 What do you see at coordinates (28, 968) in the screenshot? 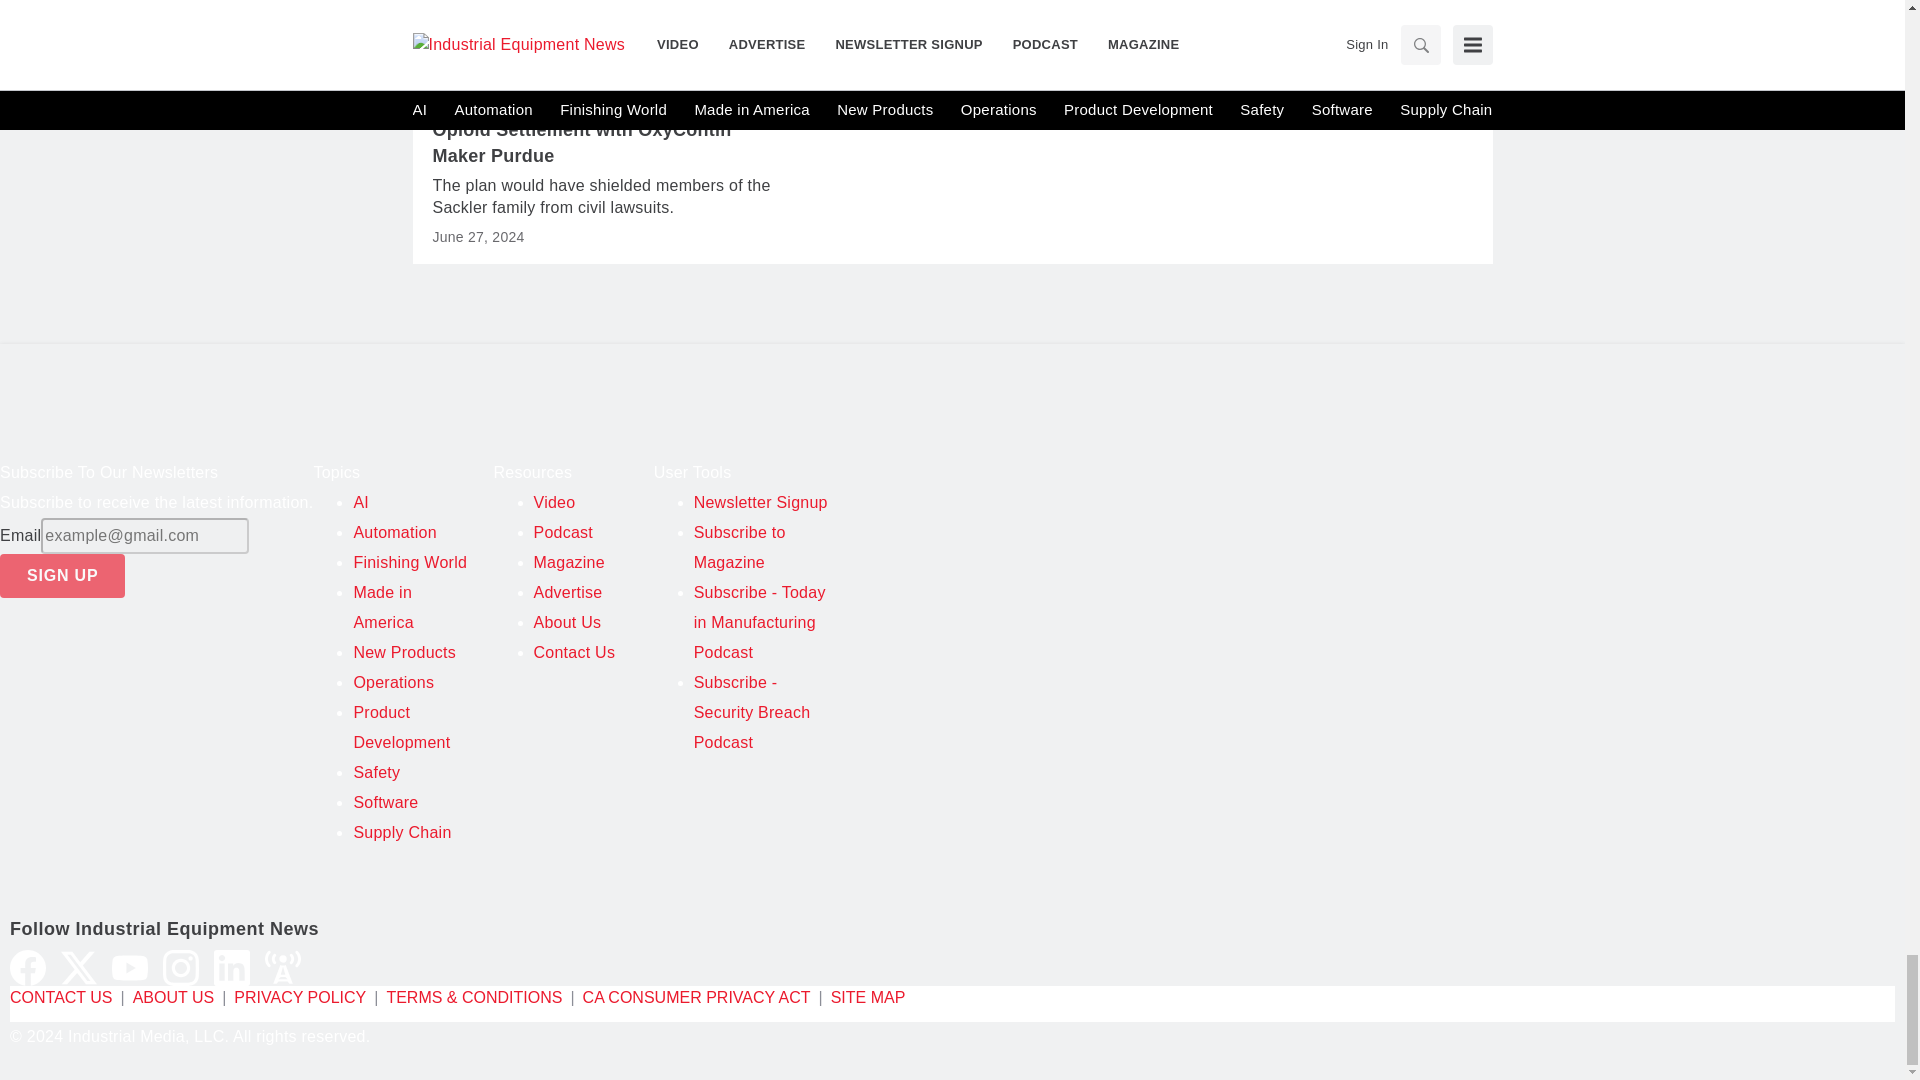
I see `Facebook icon` at bounding box center [28, 968].